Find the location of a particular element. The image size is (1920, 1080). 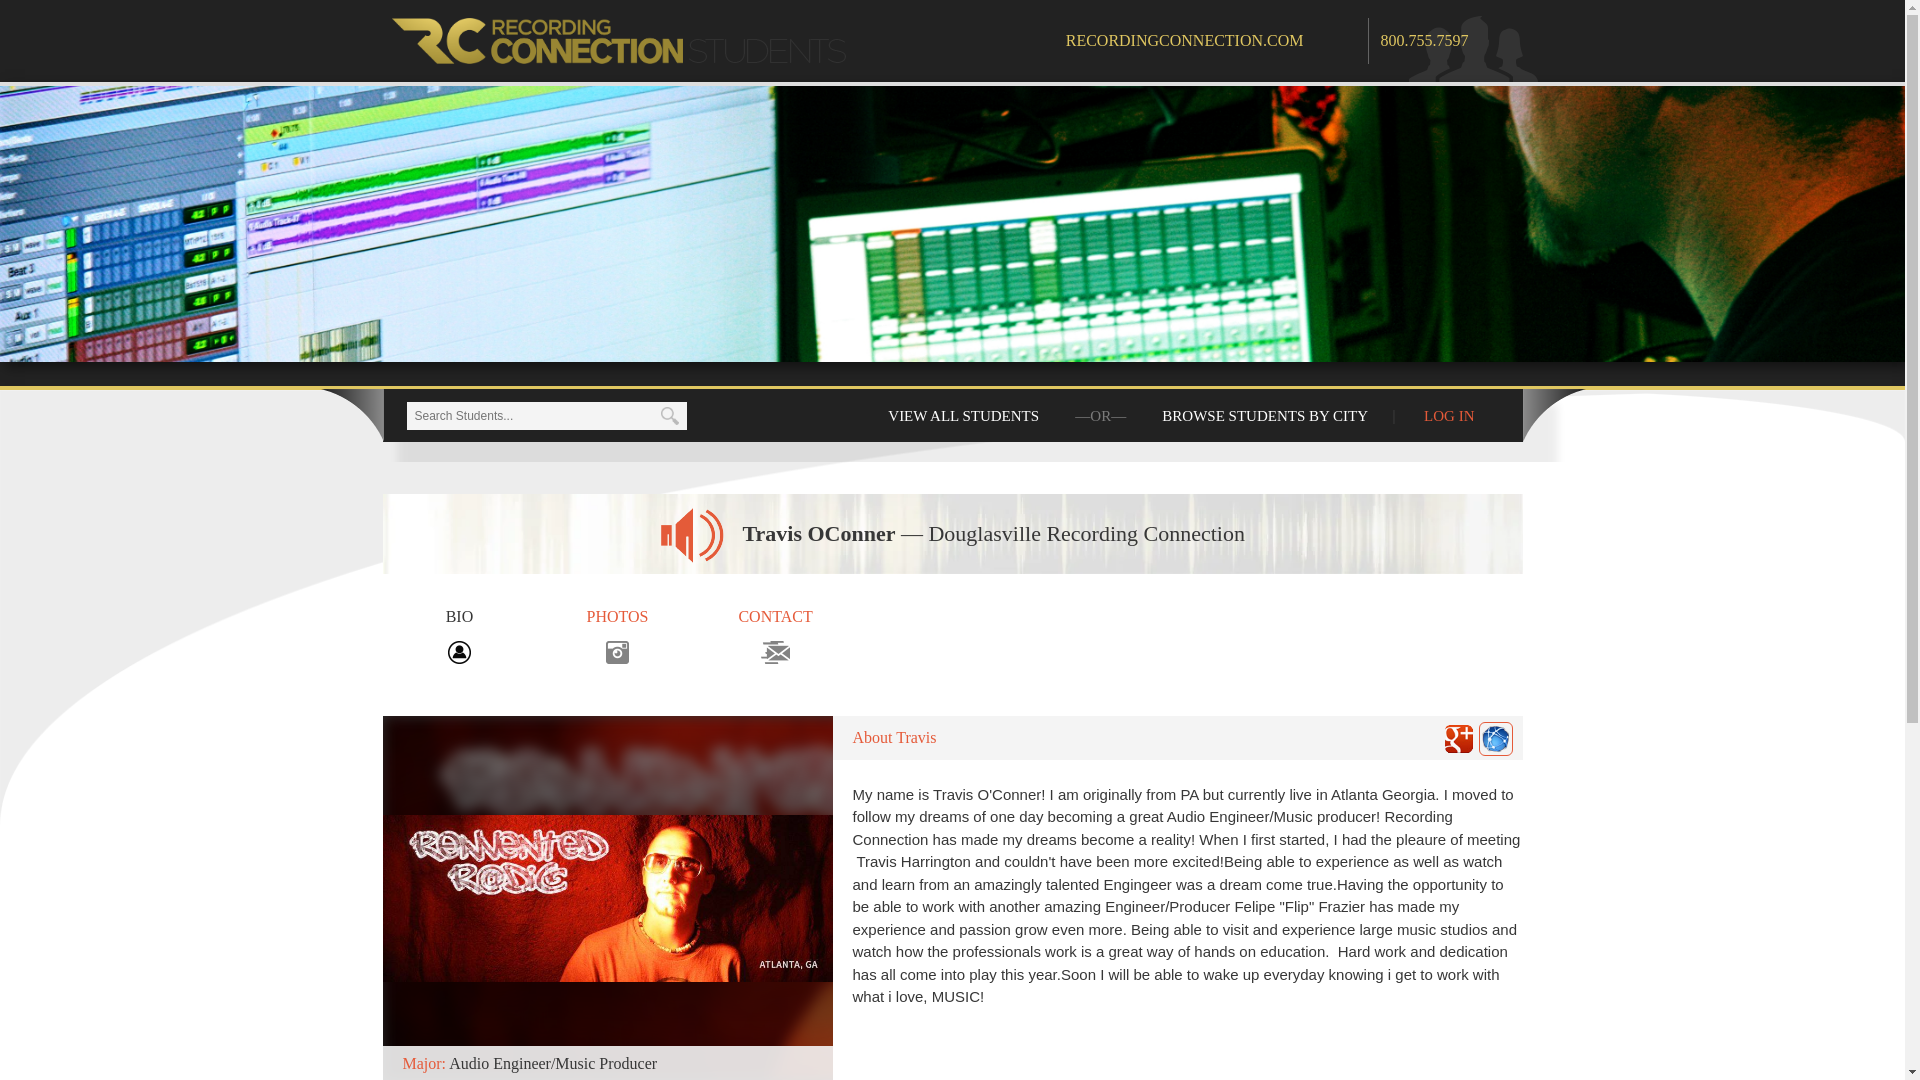

LOG IN is located at coordinates (1448, 416).